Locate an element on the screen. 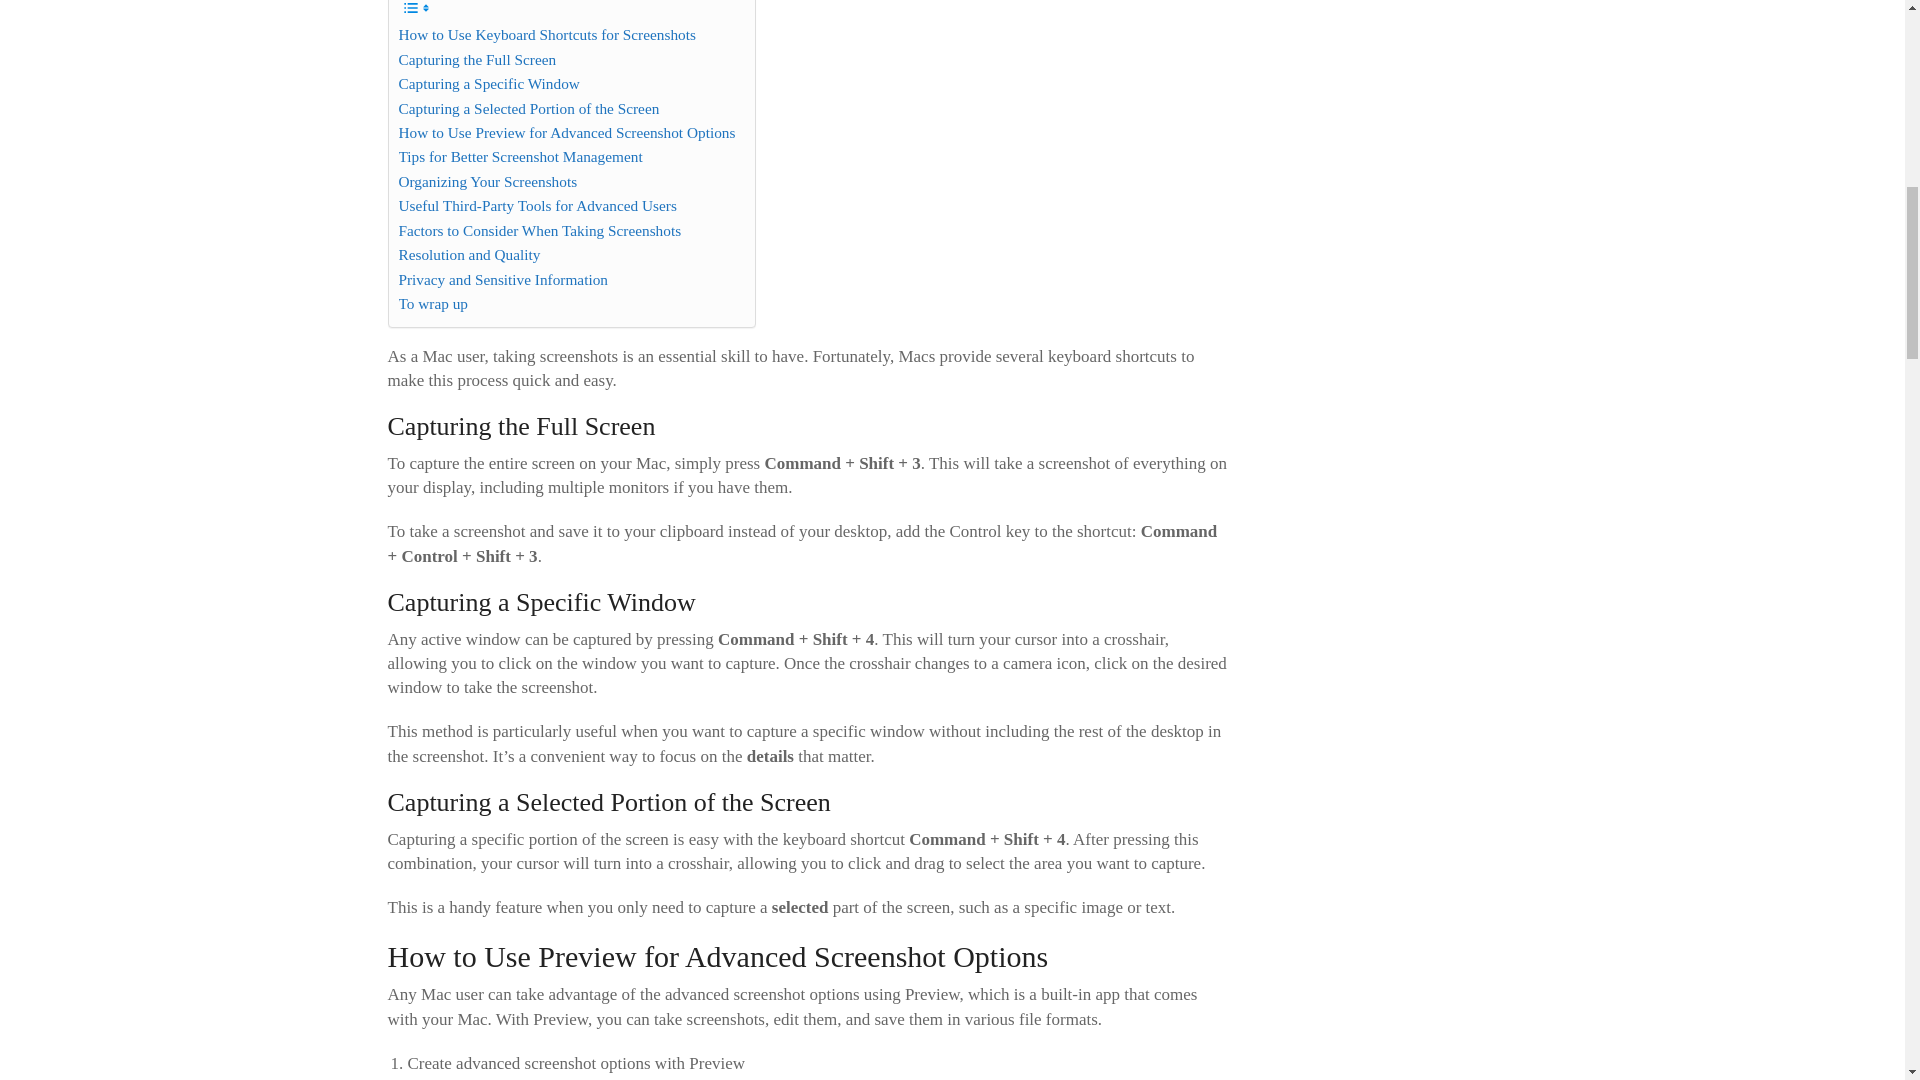 The image size is (1920, 1080). How to Use Keyboard Shortcuts for Screenshots is located at coordinates (546, 34).